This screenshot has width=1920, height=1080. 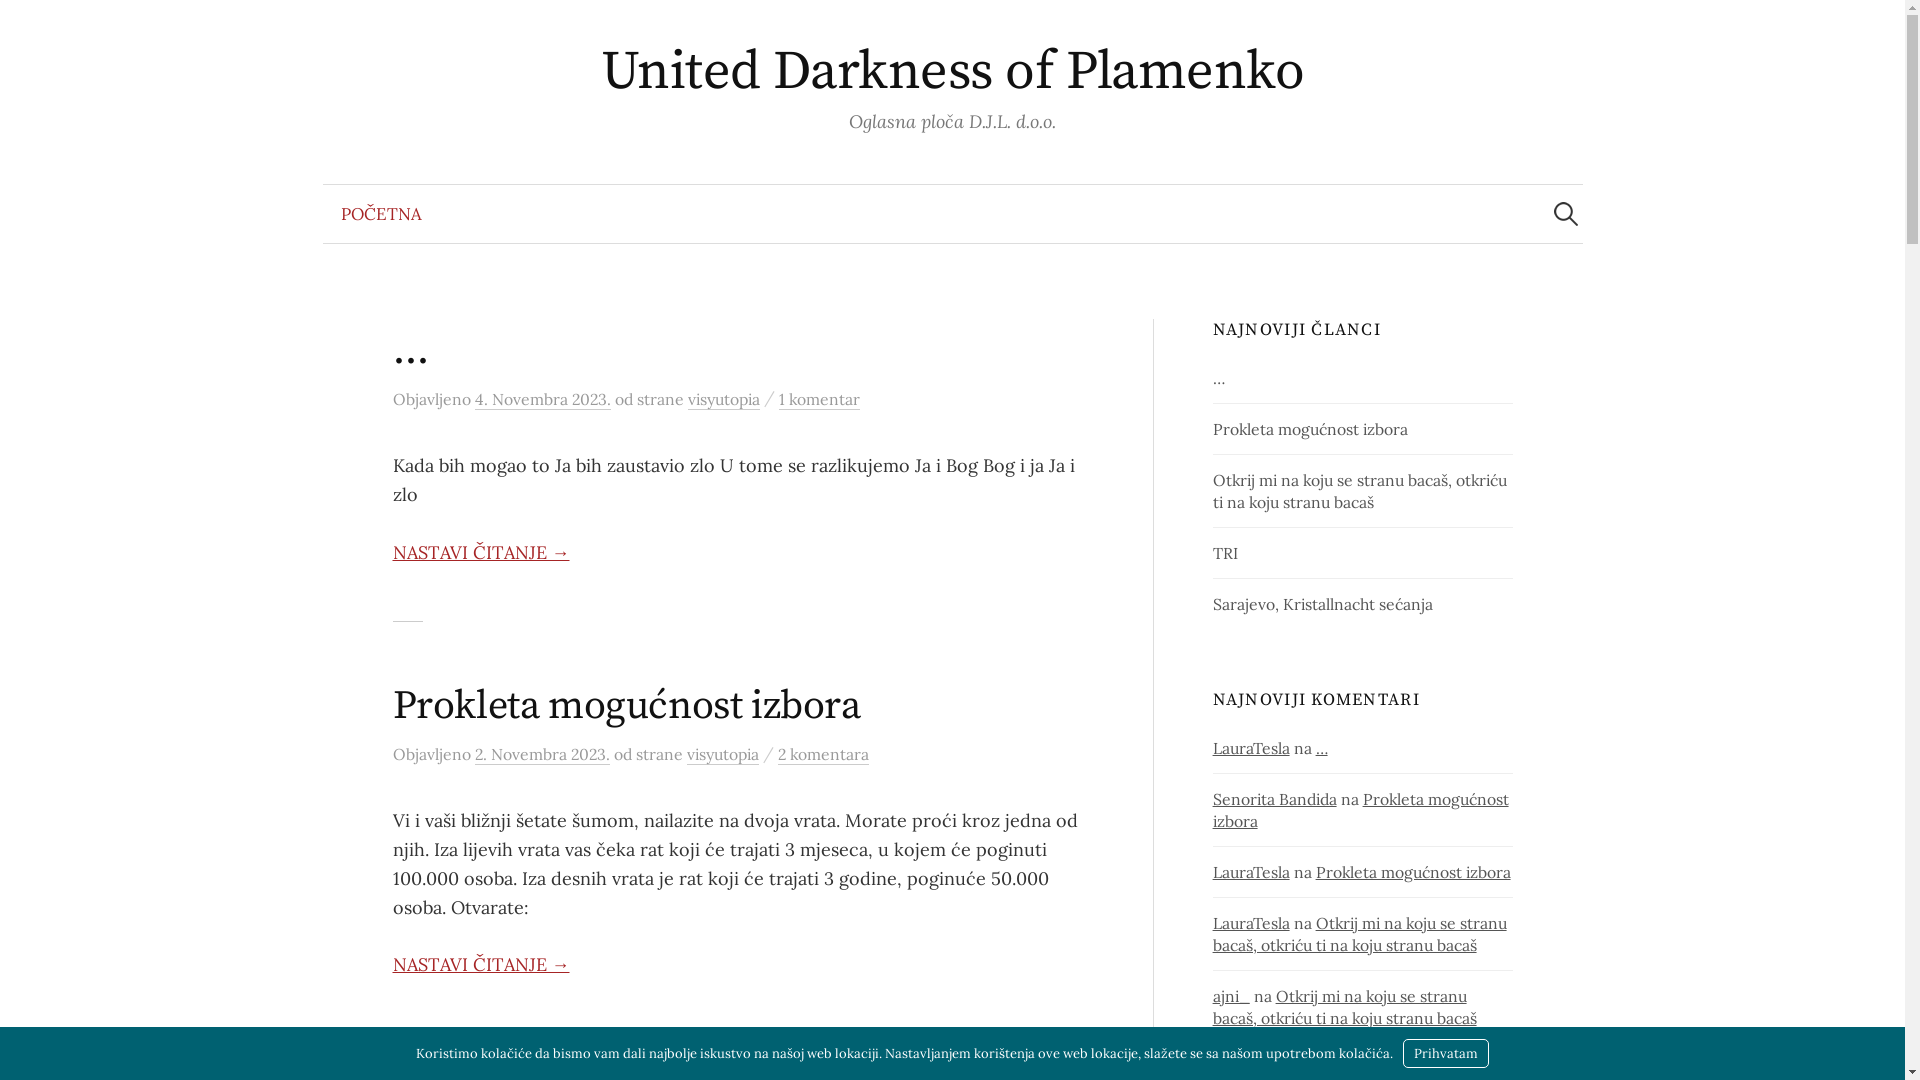 I want to click on Senorita Bandida, so click(x=1275, y=799).